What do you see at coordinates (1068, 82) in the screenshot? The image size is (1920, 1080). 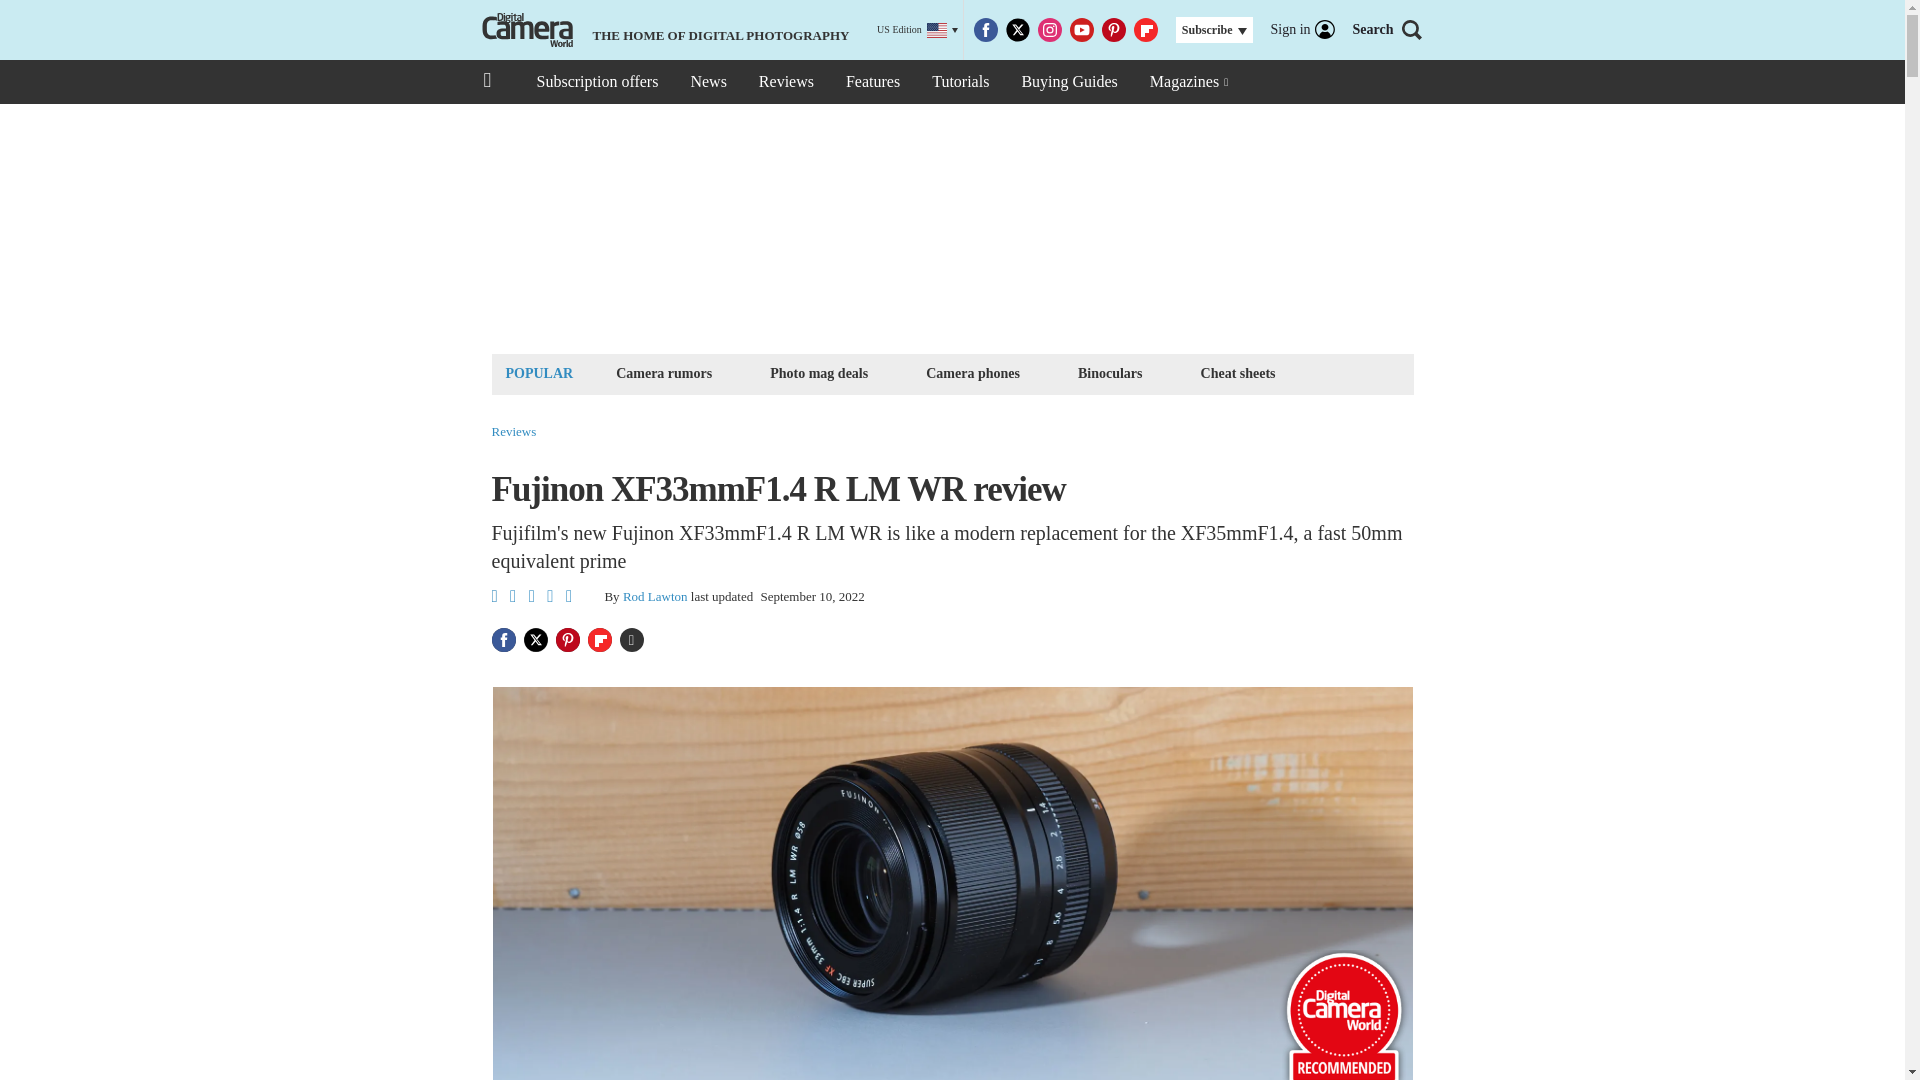 I see `Buying Guides` at bounding box center [1068, 82].